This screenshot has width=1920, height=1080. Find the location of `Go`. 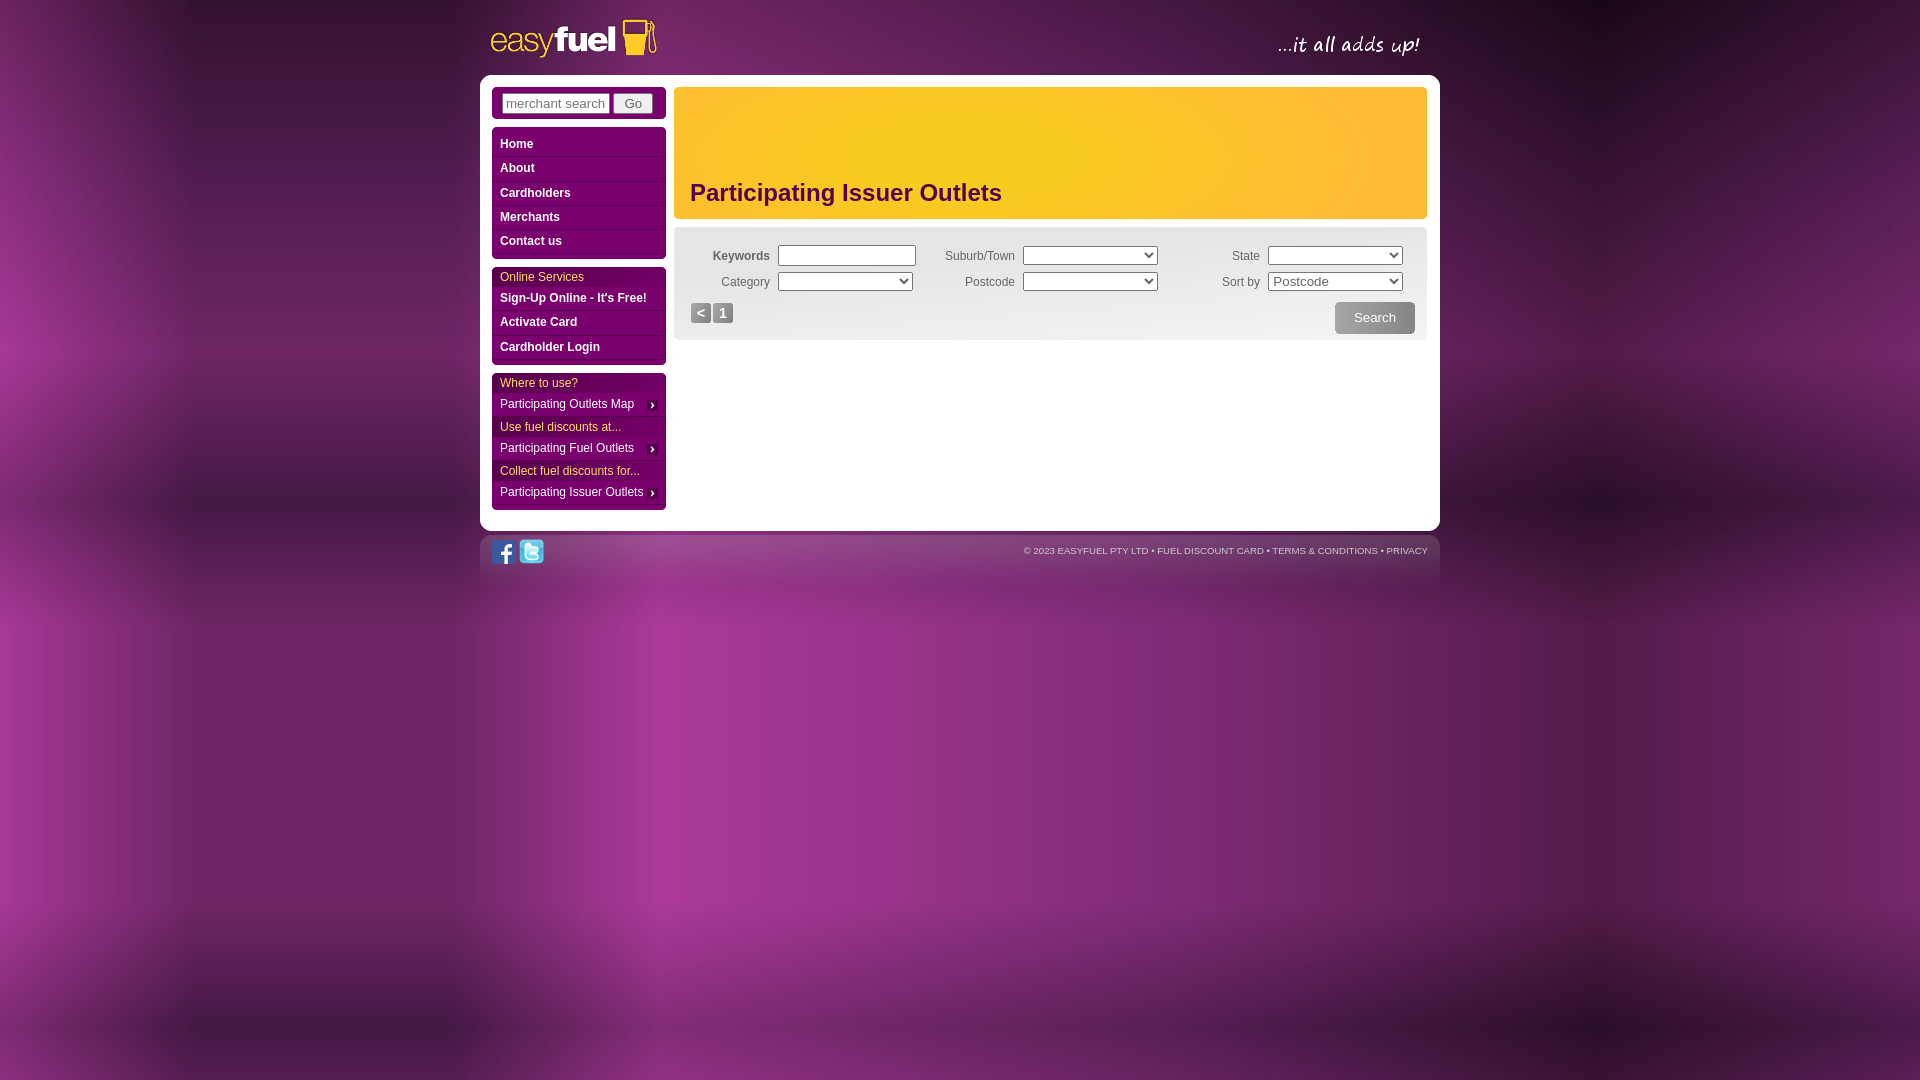

Go is located at coordinates (633, 104).